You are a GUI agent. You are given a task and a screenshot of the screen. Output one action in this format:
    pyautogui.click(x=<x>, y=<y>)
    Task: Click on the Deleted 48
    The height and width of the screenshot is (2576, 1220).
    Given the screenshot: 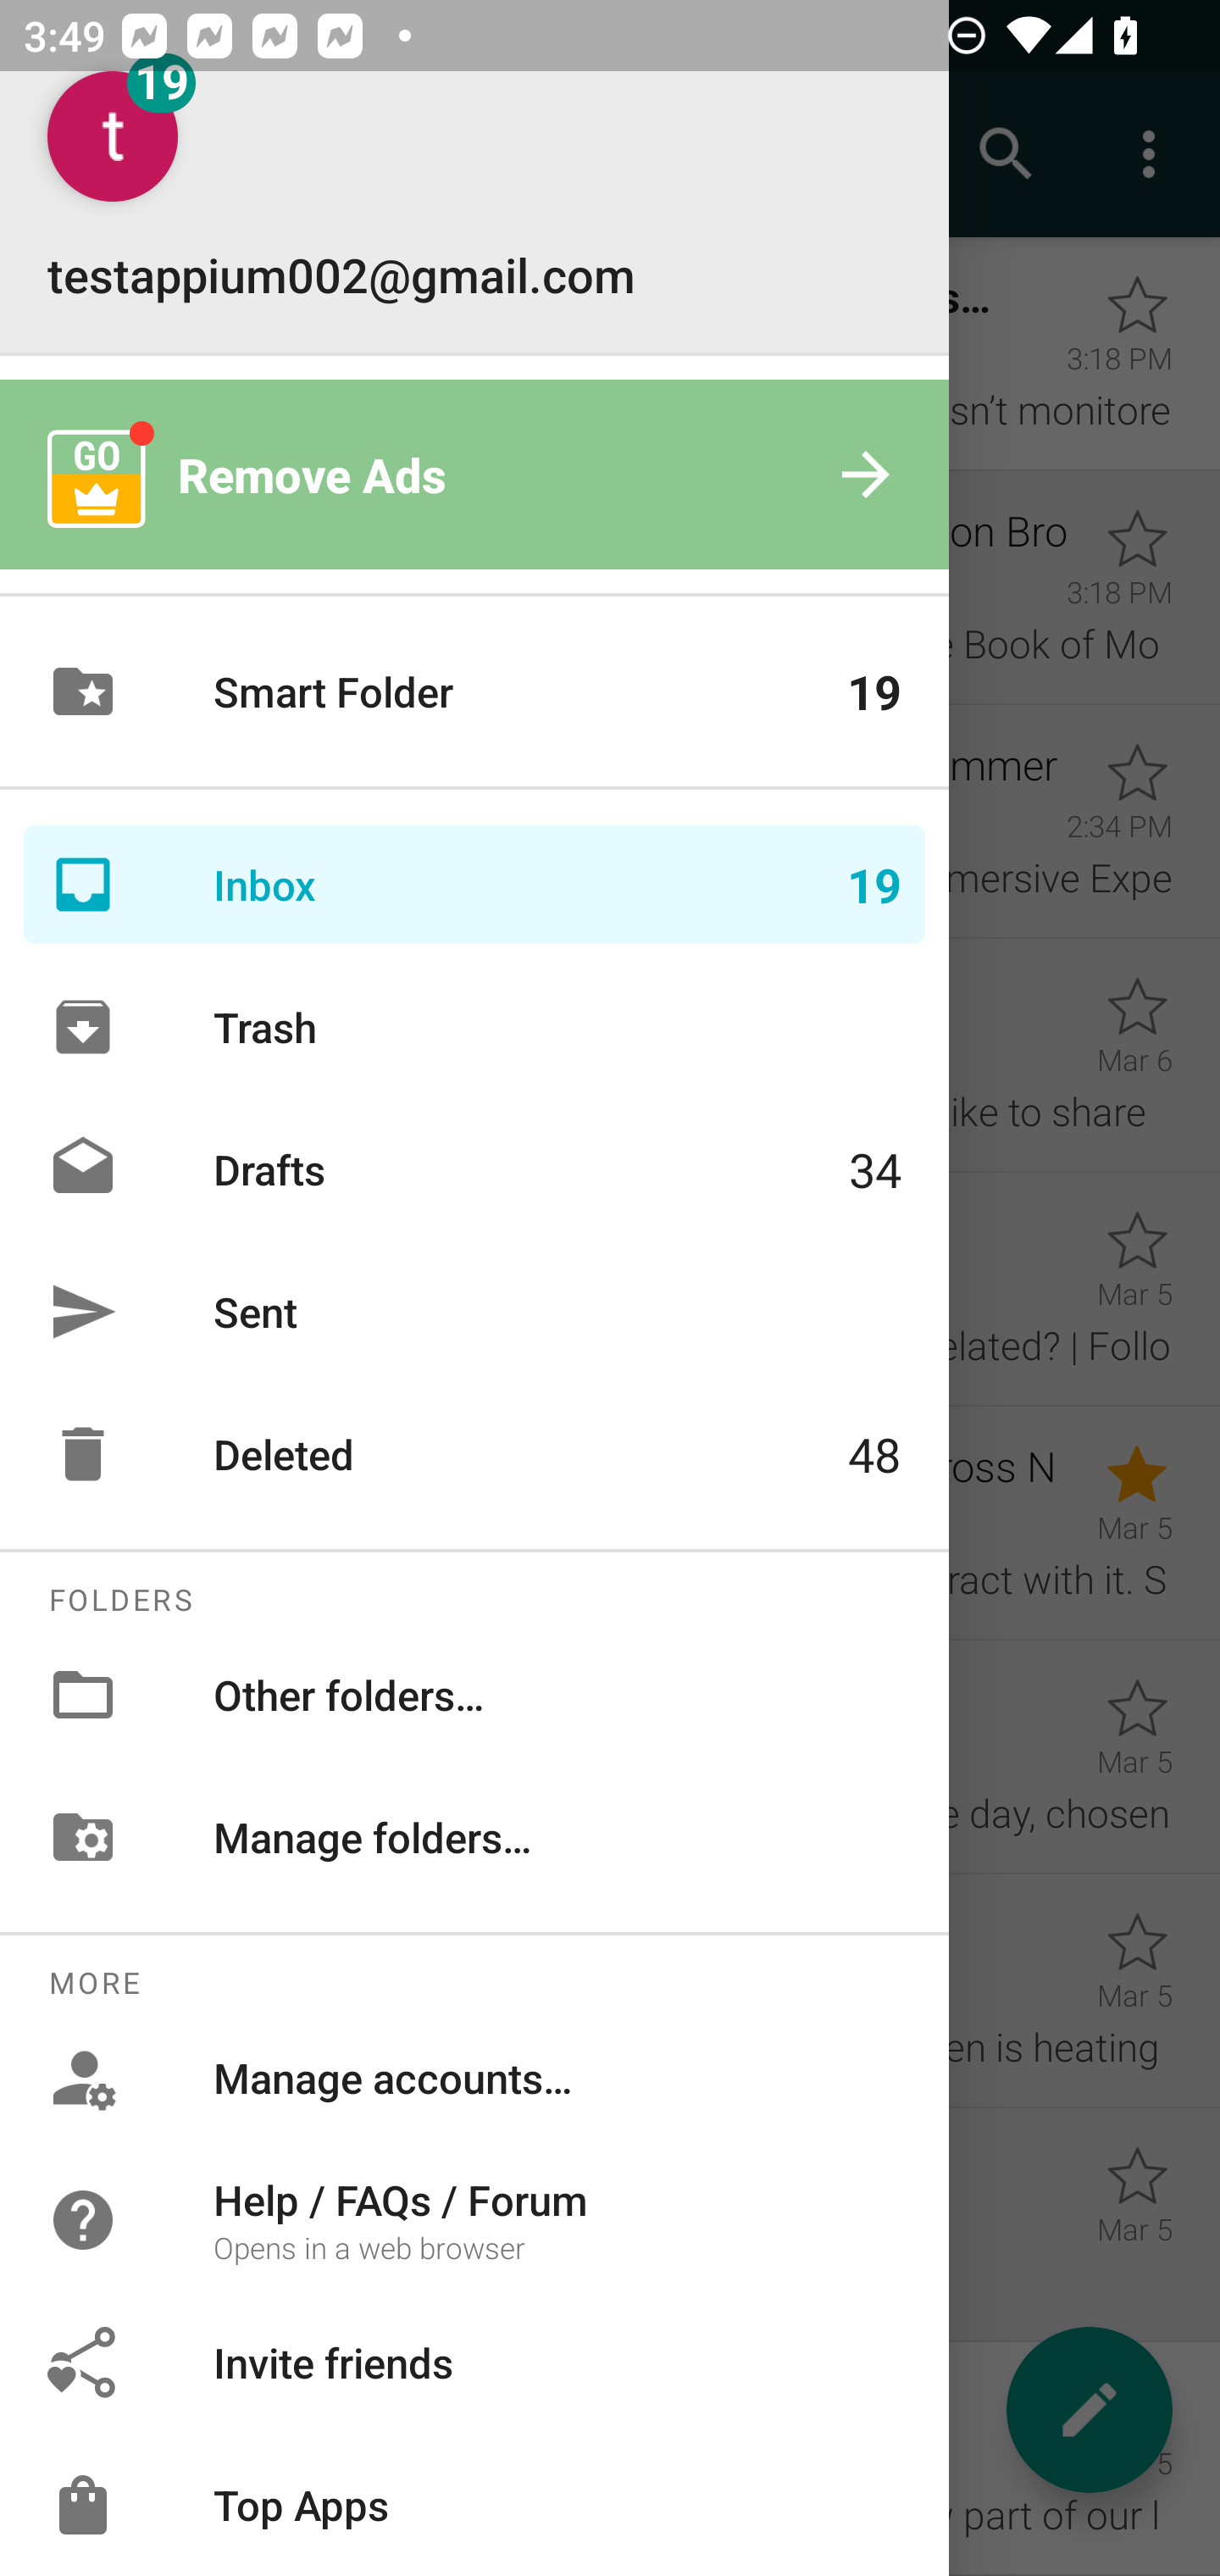 What is the action you would take?
    pyautogui.click(x=474, y=1454)
    